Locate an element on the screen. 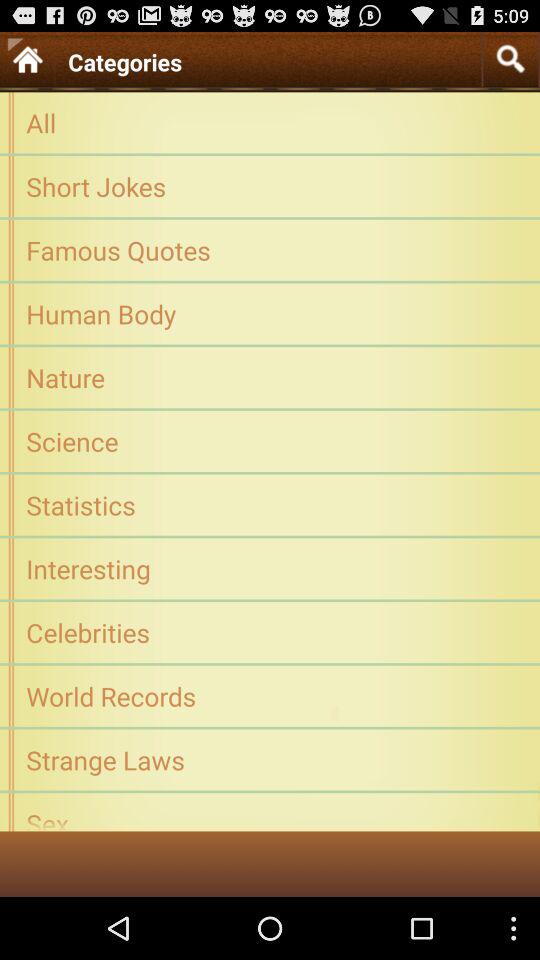 The width and height of the screenshot is (540, 960). swipe to the nature app is located at coordinates (270, 377).